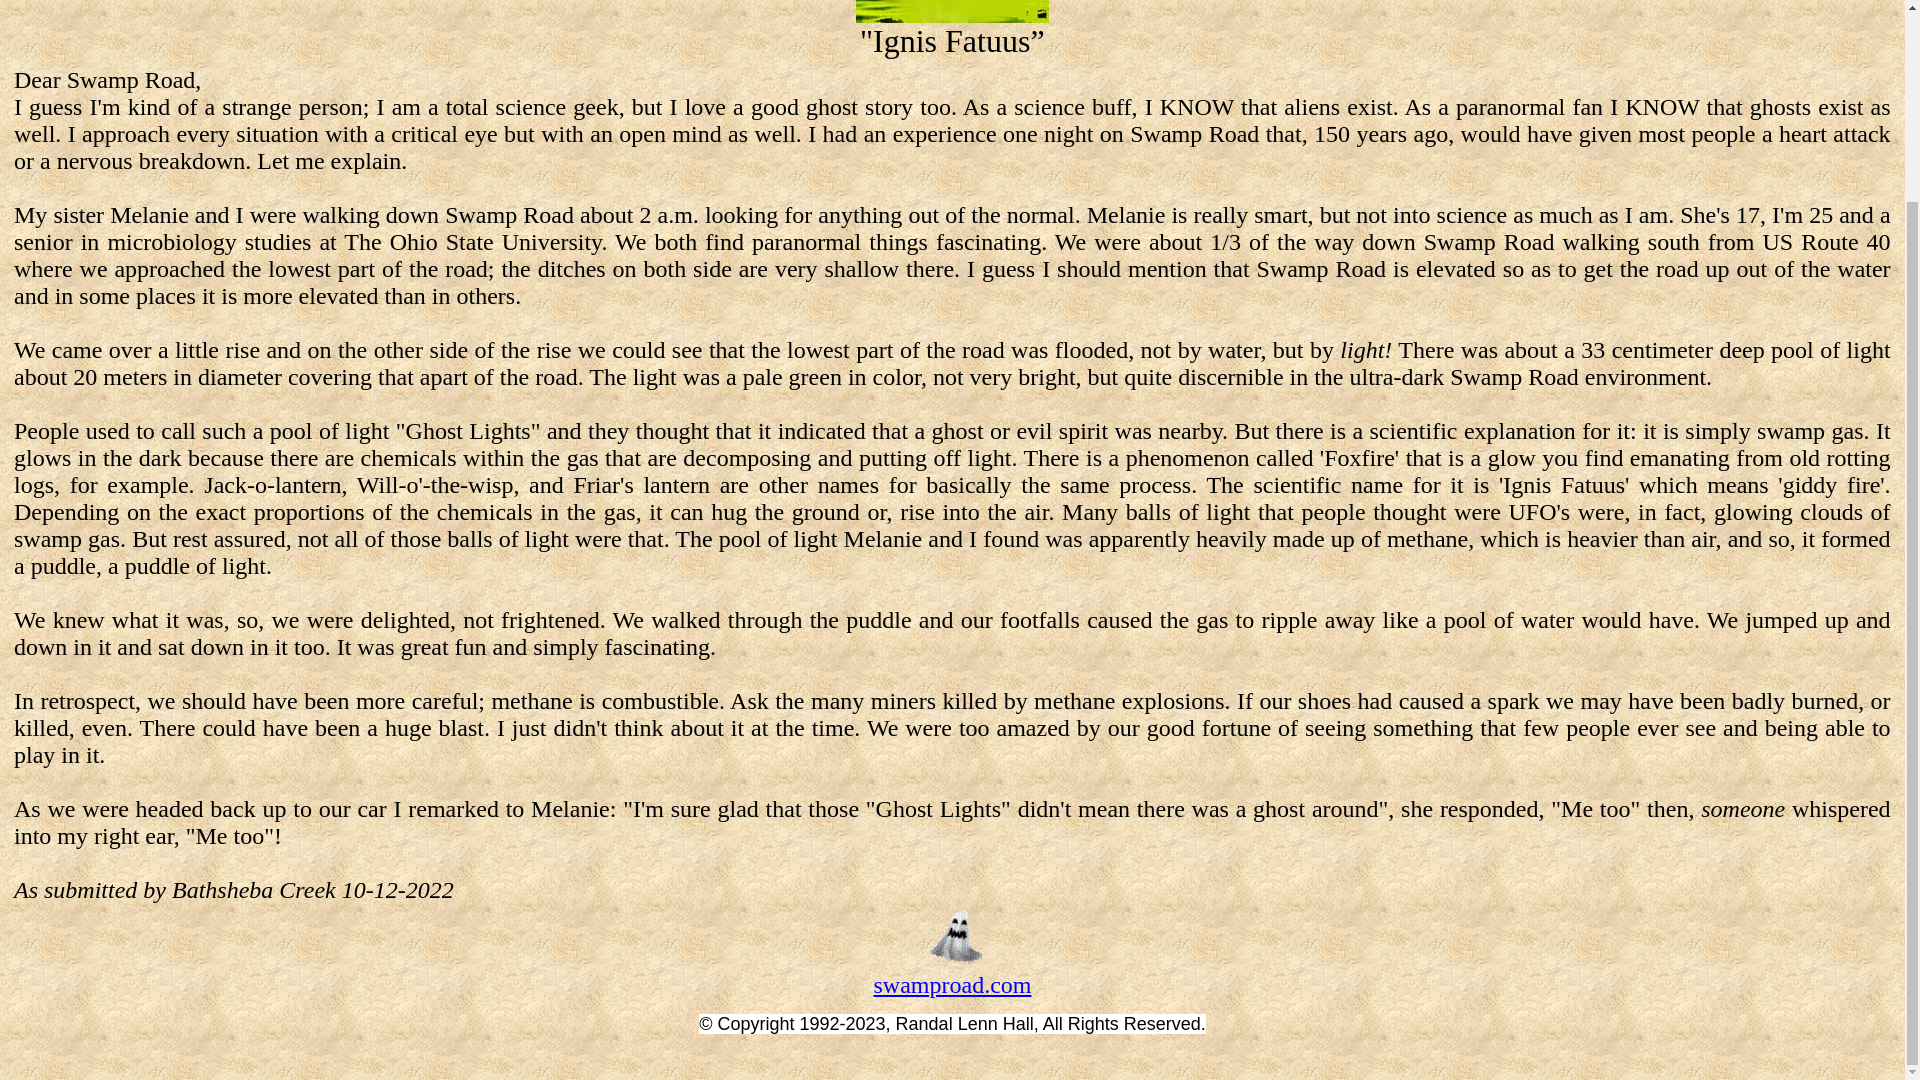 The height and width of the screenshot is (1080, 1920). Describe the element at coordinates (952, 984) in the screenshot. I see `swamproad.com` at that location.